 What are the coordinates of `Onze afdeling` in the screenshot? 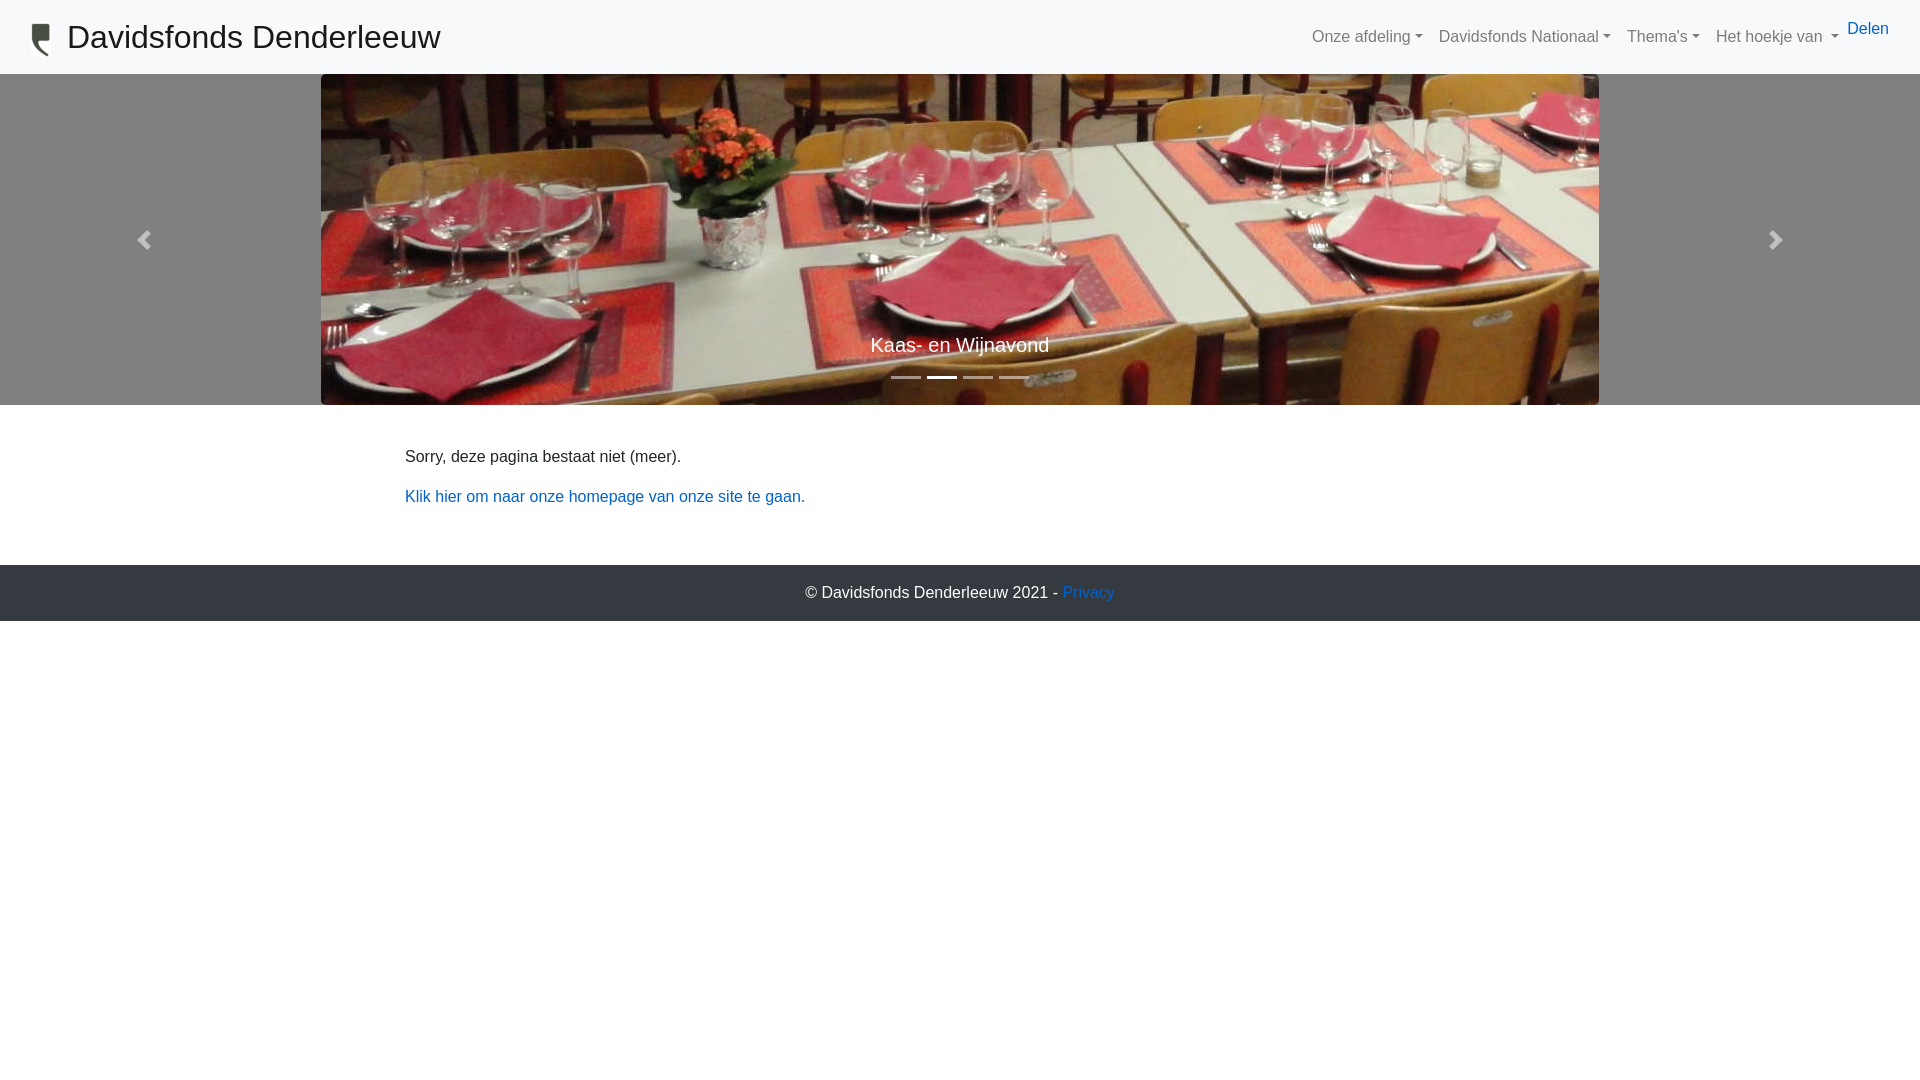 It's located at (1368, 37).